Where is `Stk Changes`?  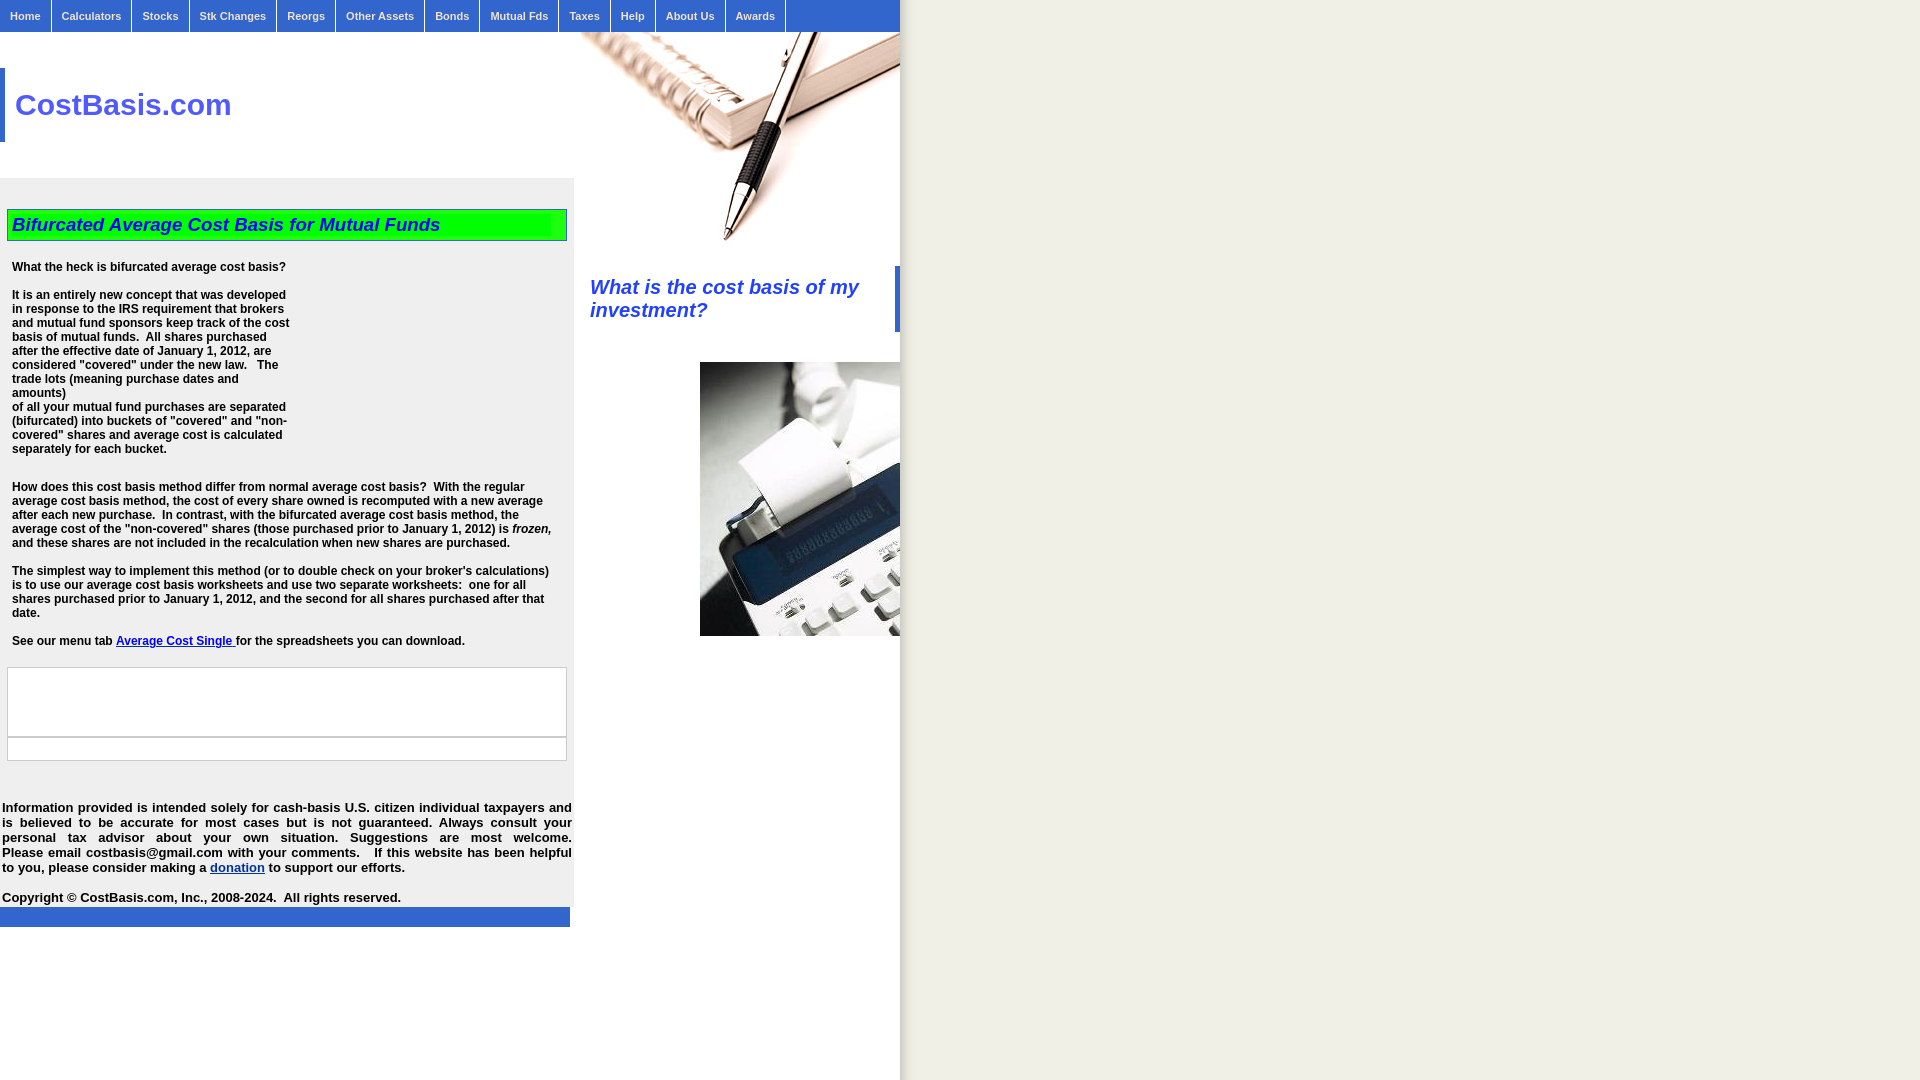
Stk Changes is located at coordinates (234, 16).